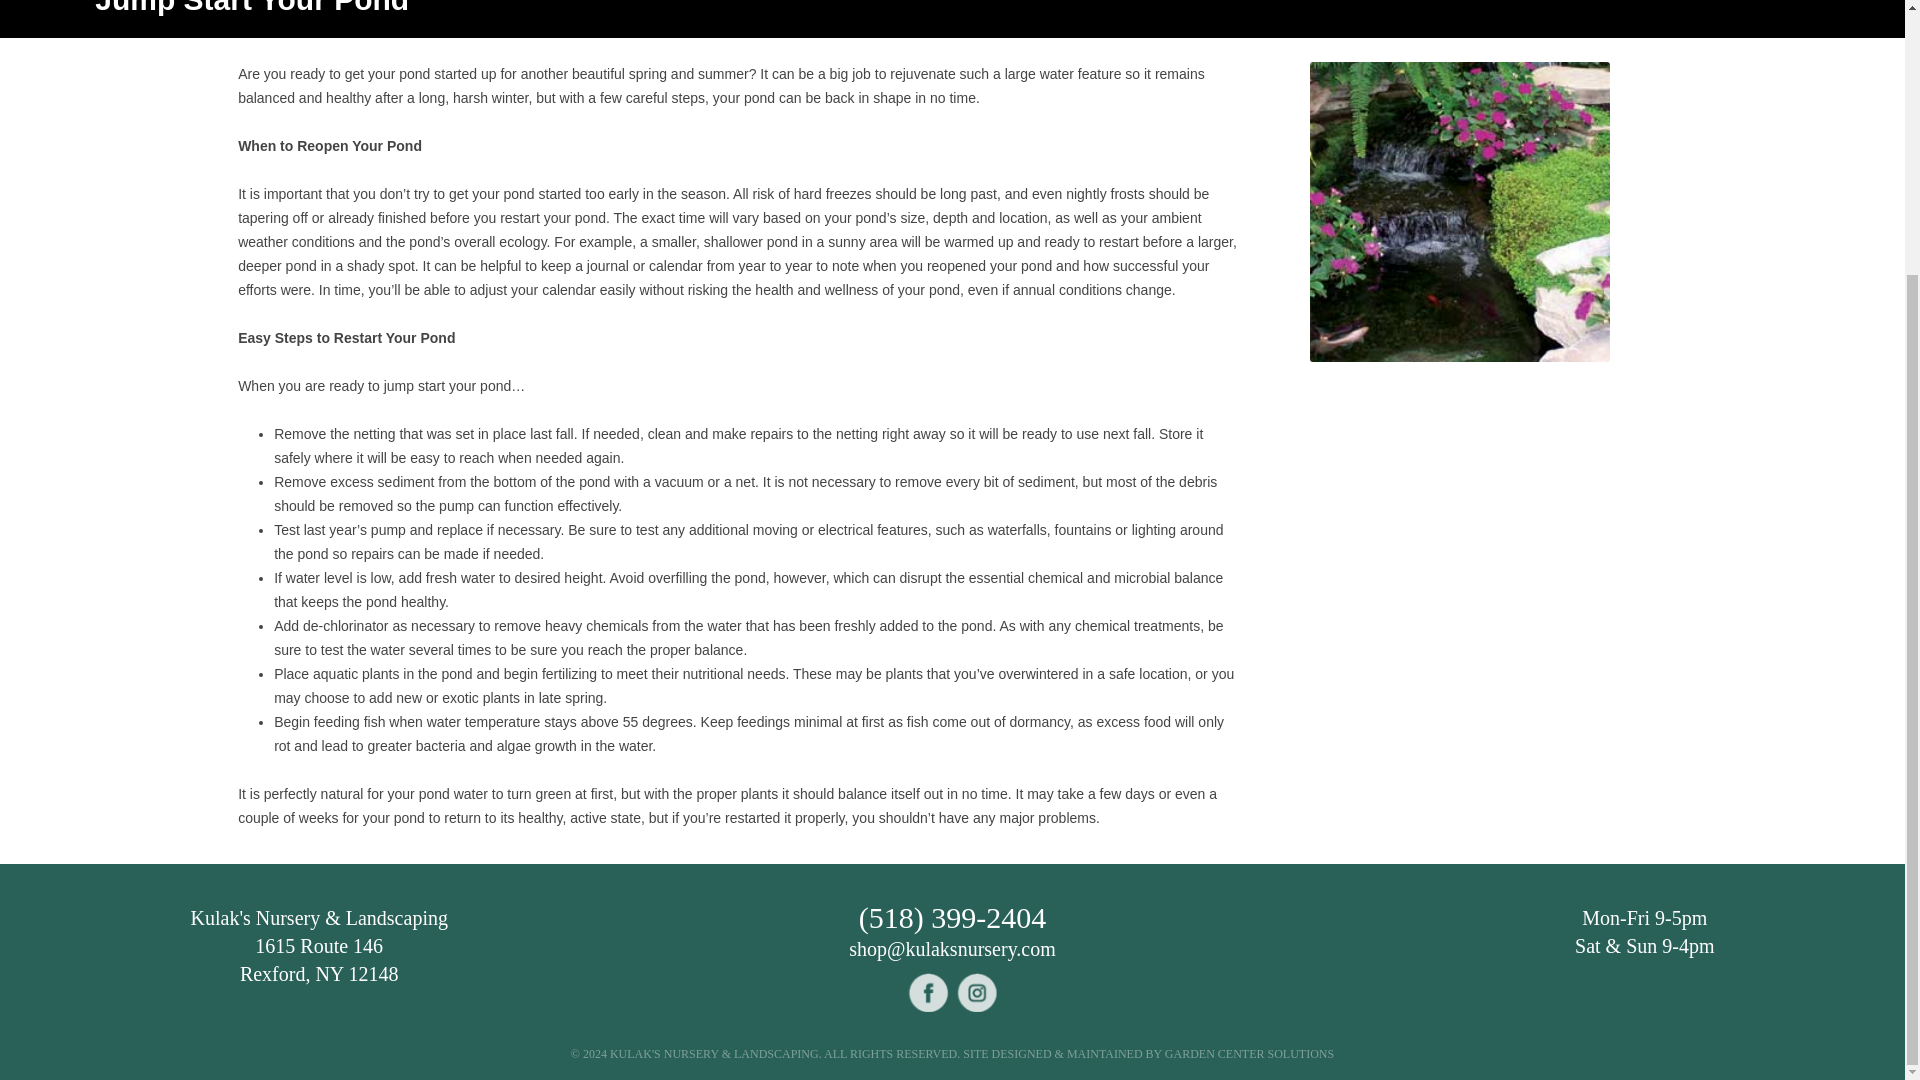 This screenshot has width=1920, height=1080. What do you see at coordinates (552, 5) in the screenshot?
I see `IN THE NURSERY` at bounding box center [552, 5].